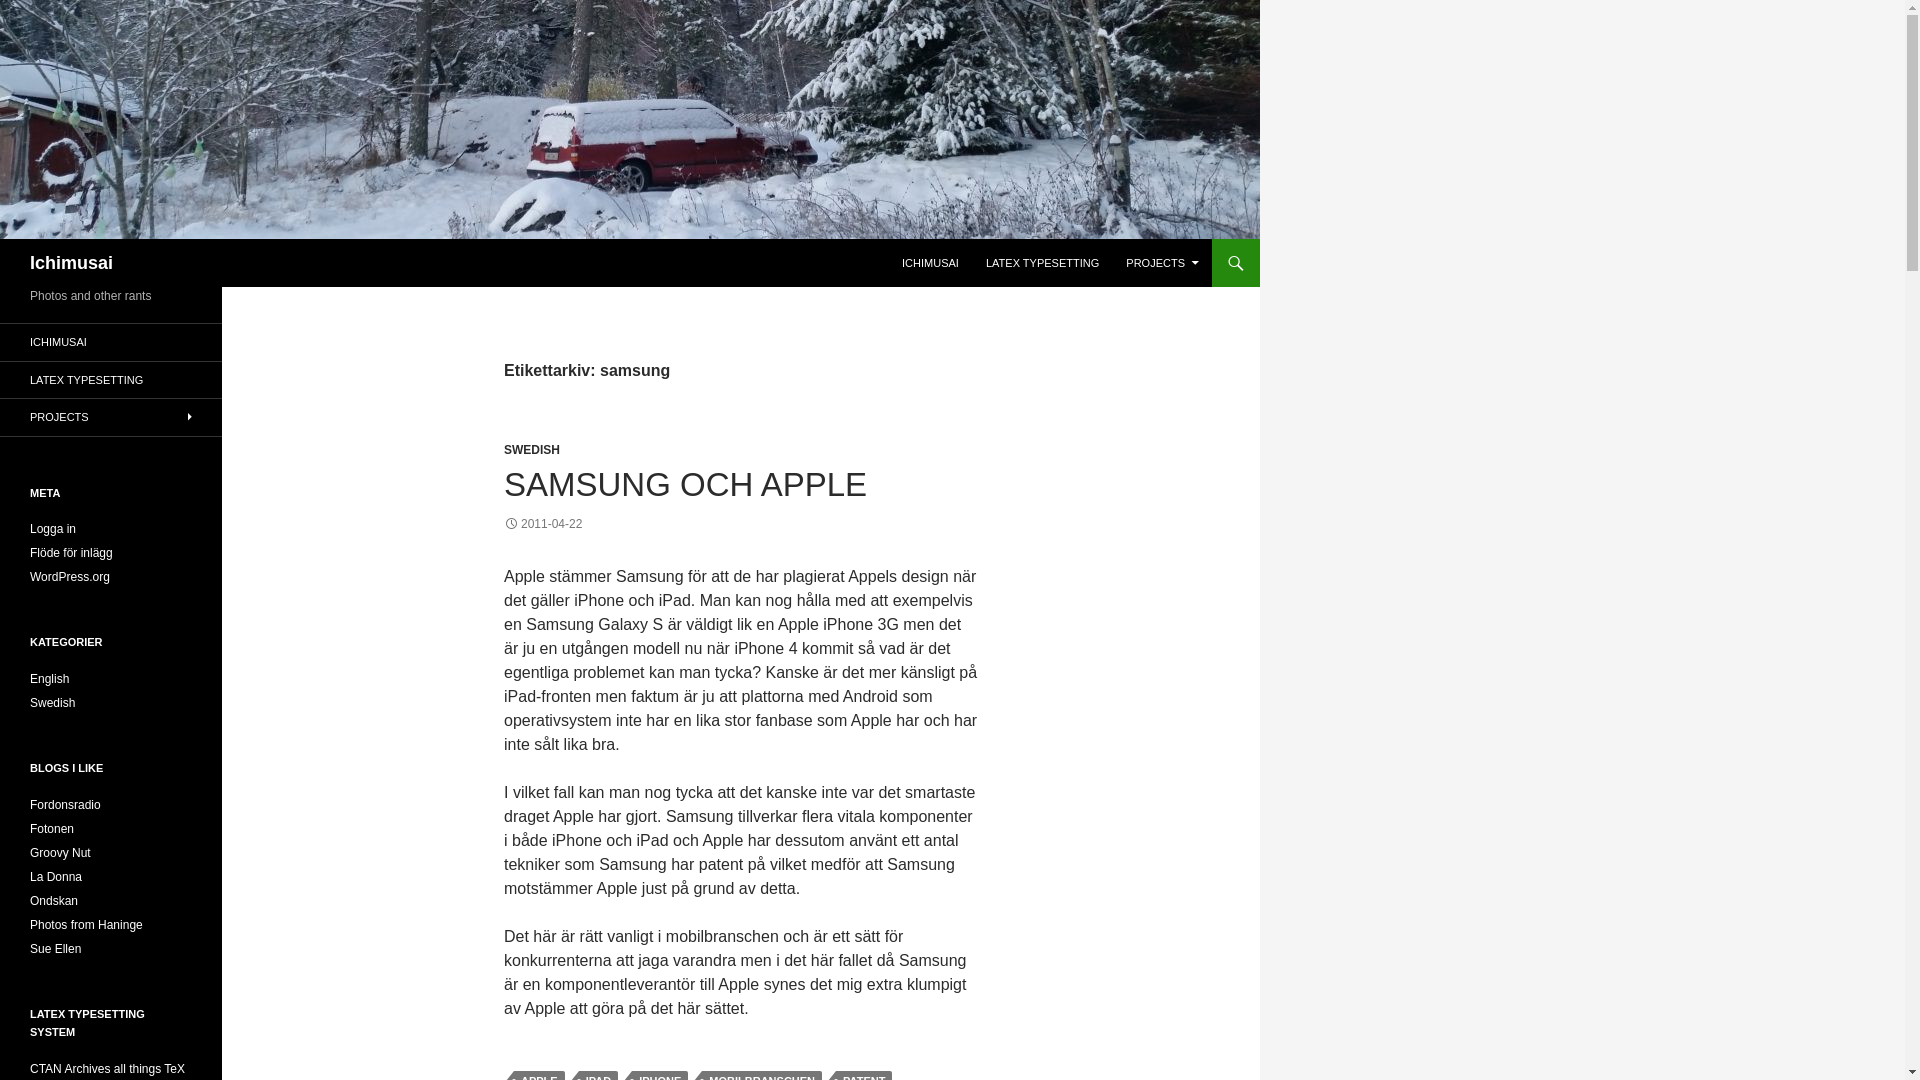 This screenshot has width=1920, height=1080. I want to click on MOBILBRANSCHEN, so click(762, 1076).